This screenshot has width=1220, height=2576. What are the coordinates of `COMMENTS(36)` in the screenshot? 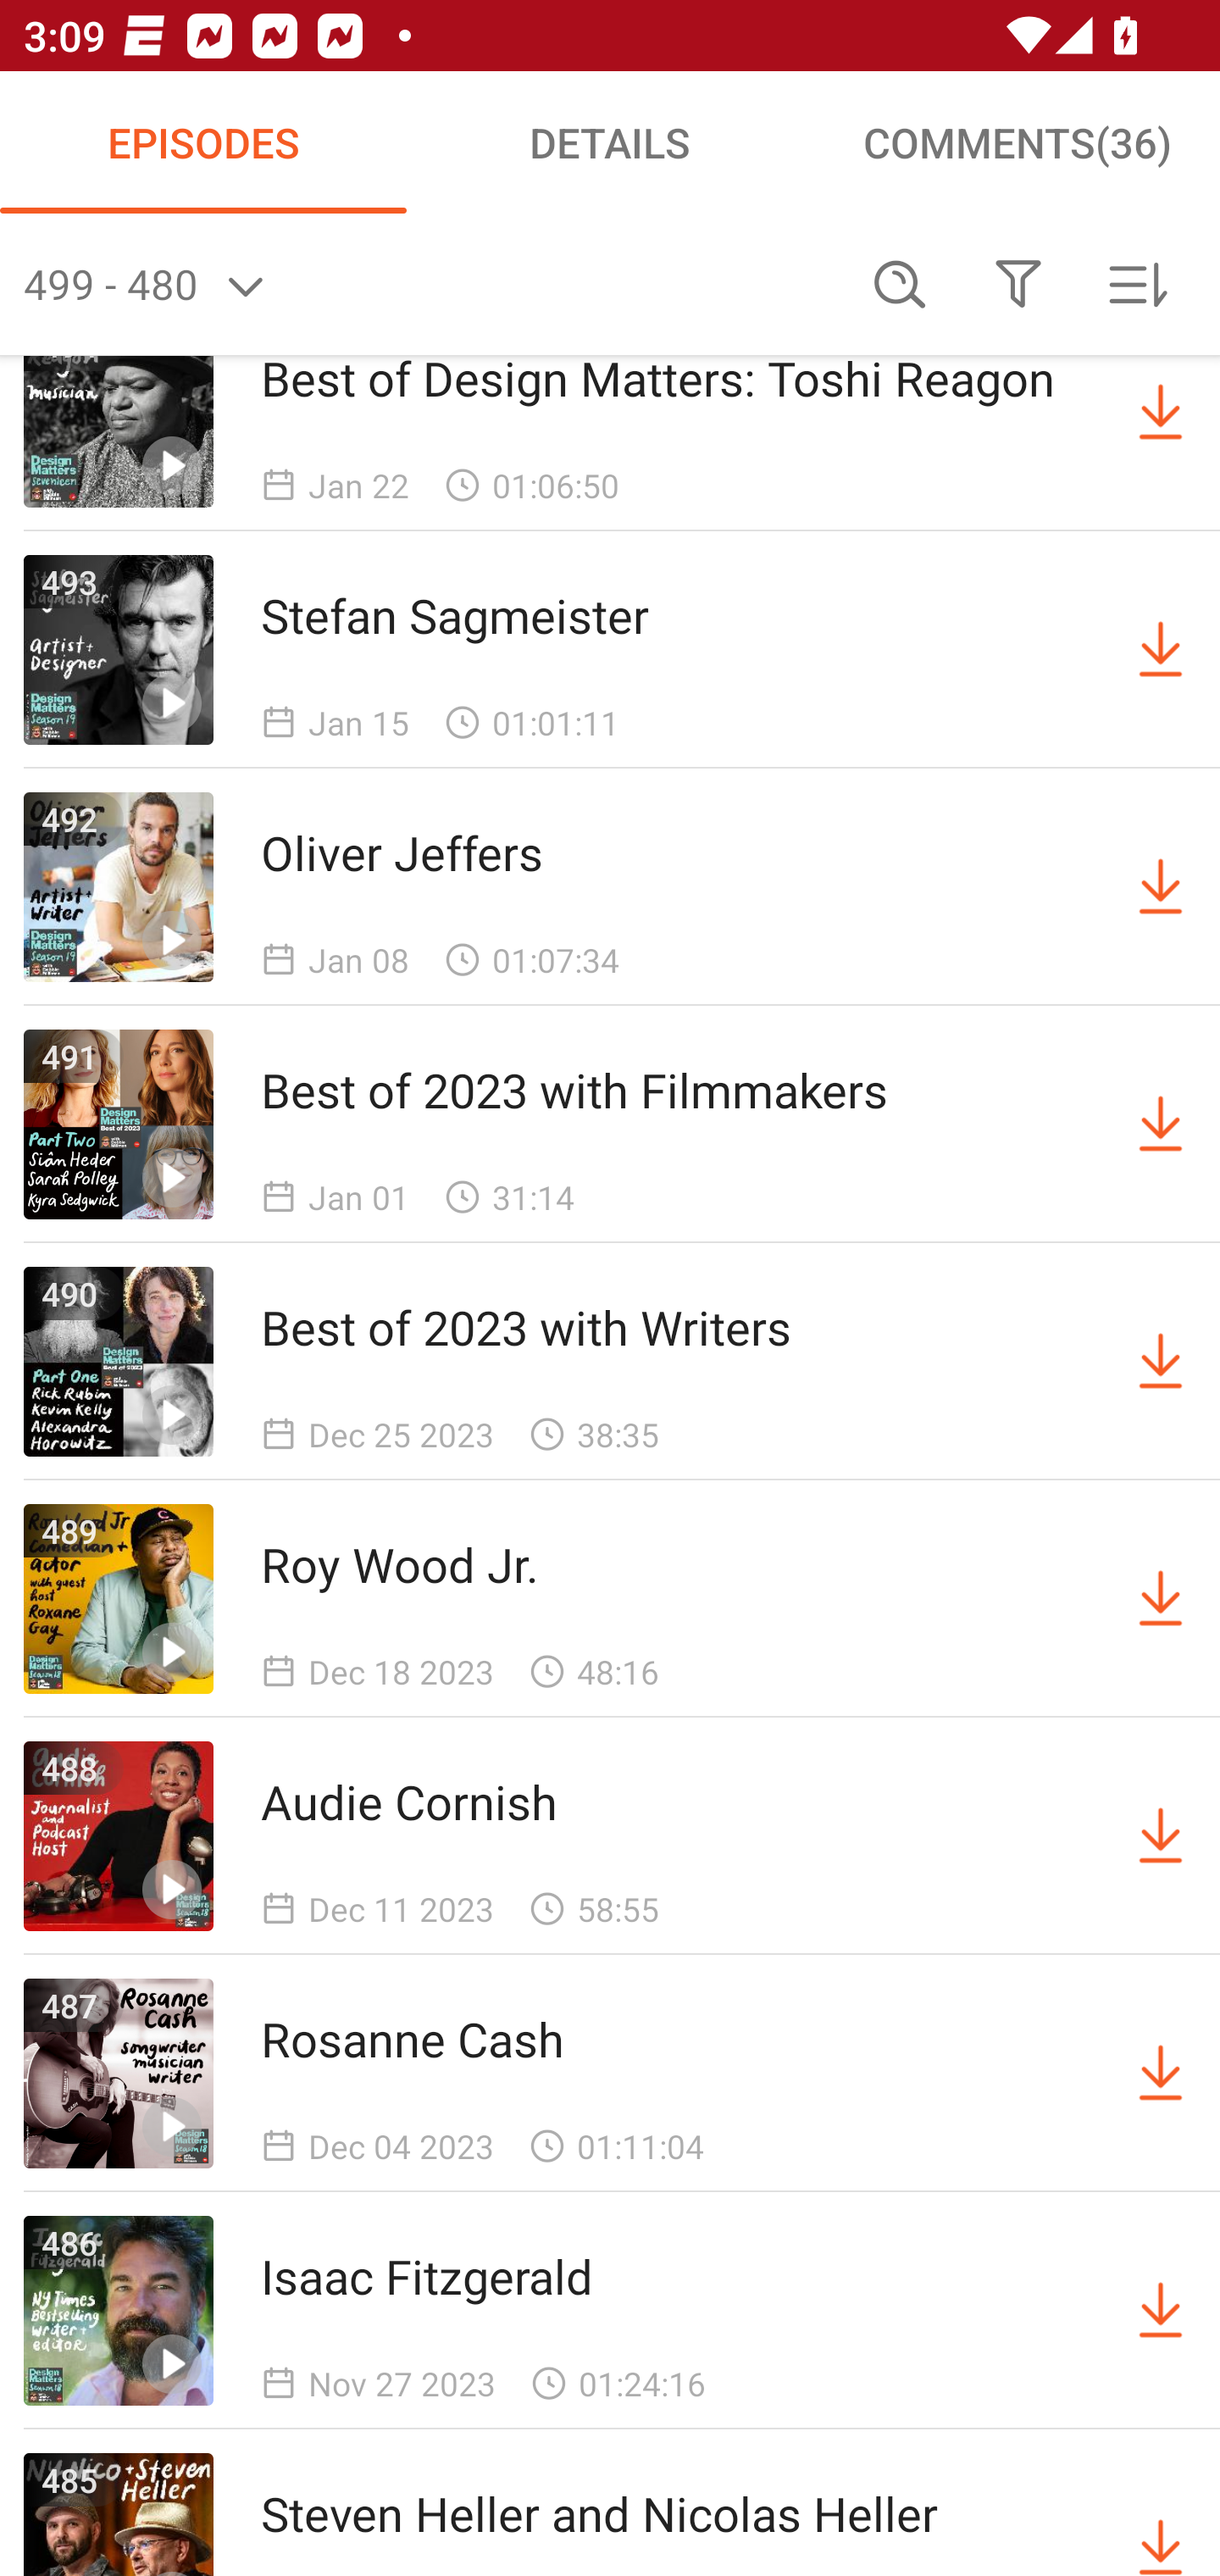 It's located at (1017, 142).